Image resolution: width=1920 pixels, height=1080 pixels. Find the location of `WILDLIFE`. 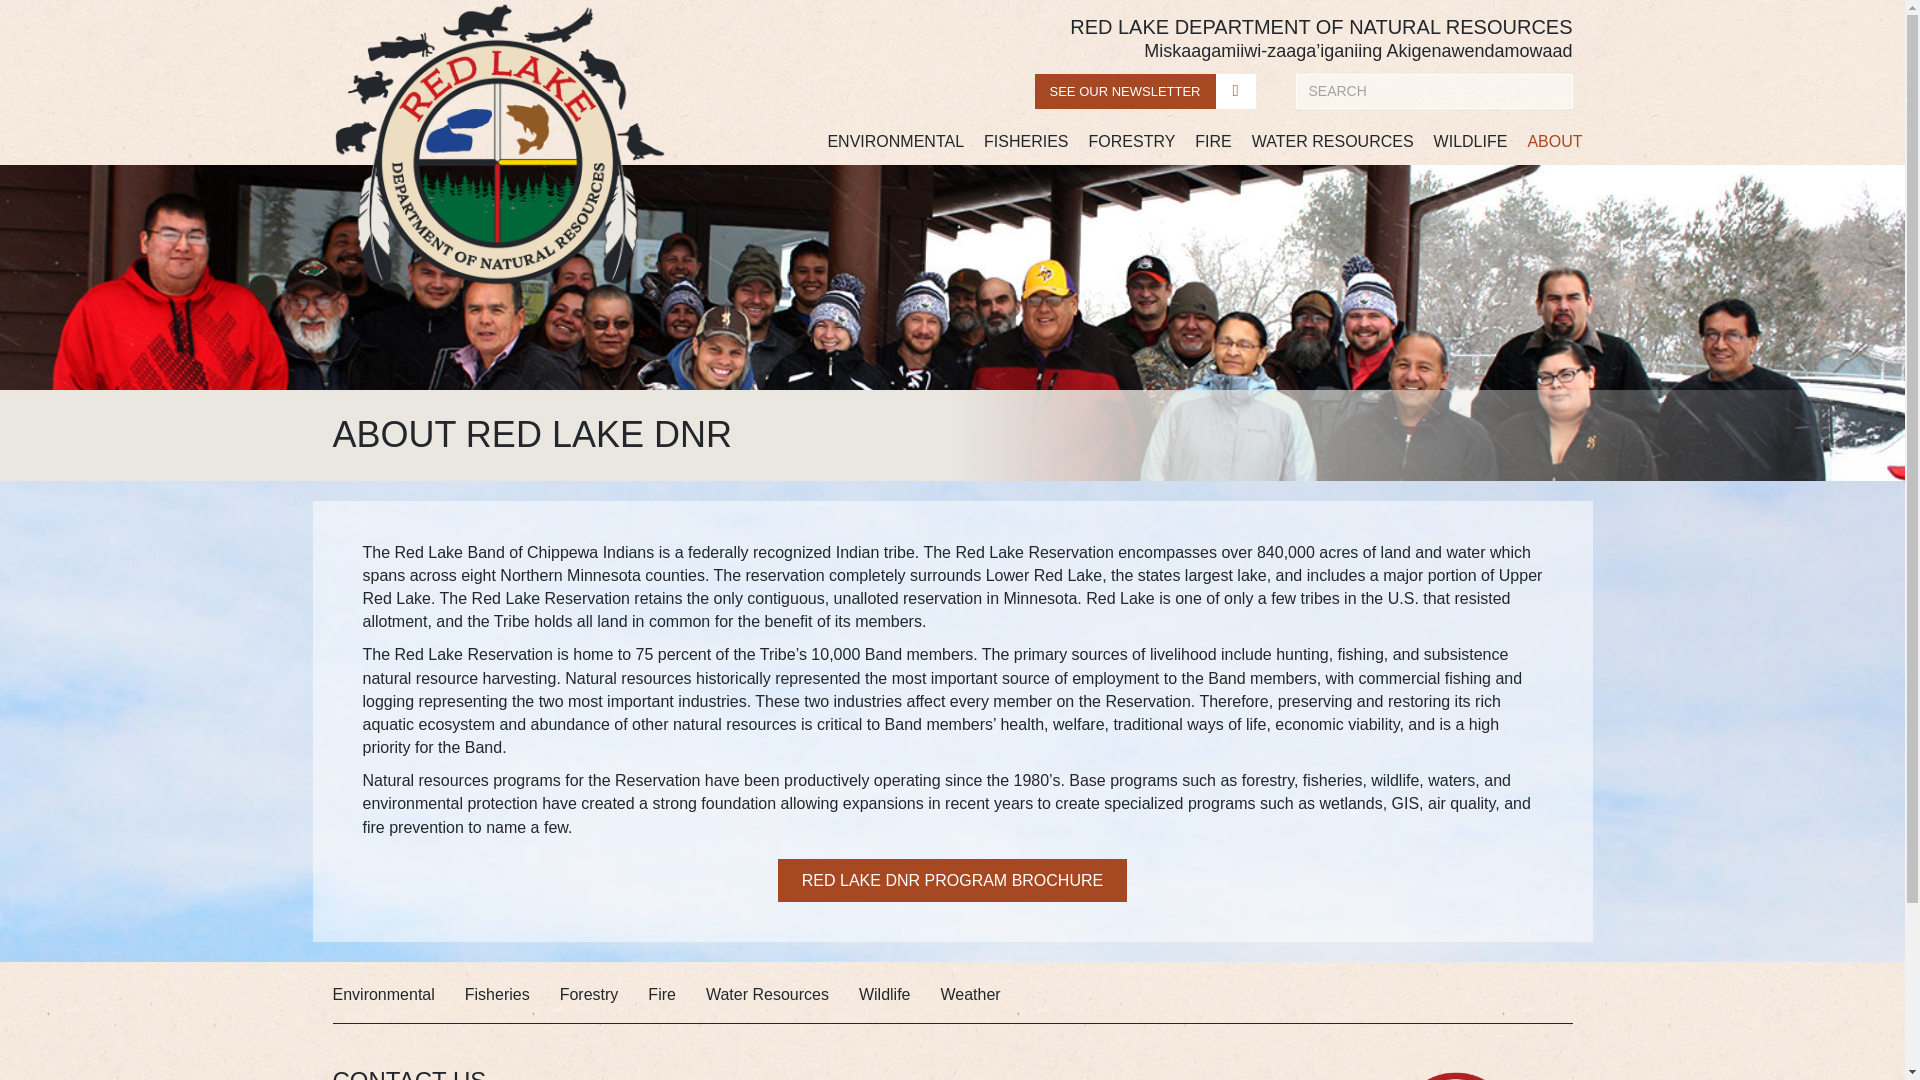

WILDLIFE is located at coordinates (1471, 142).